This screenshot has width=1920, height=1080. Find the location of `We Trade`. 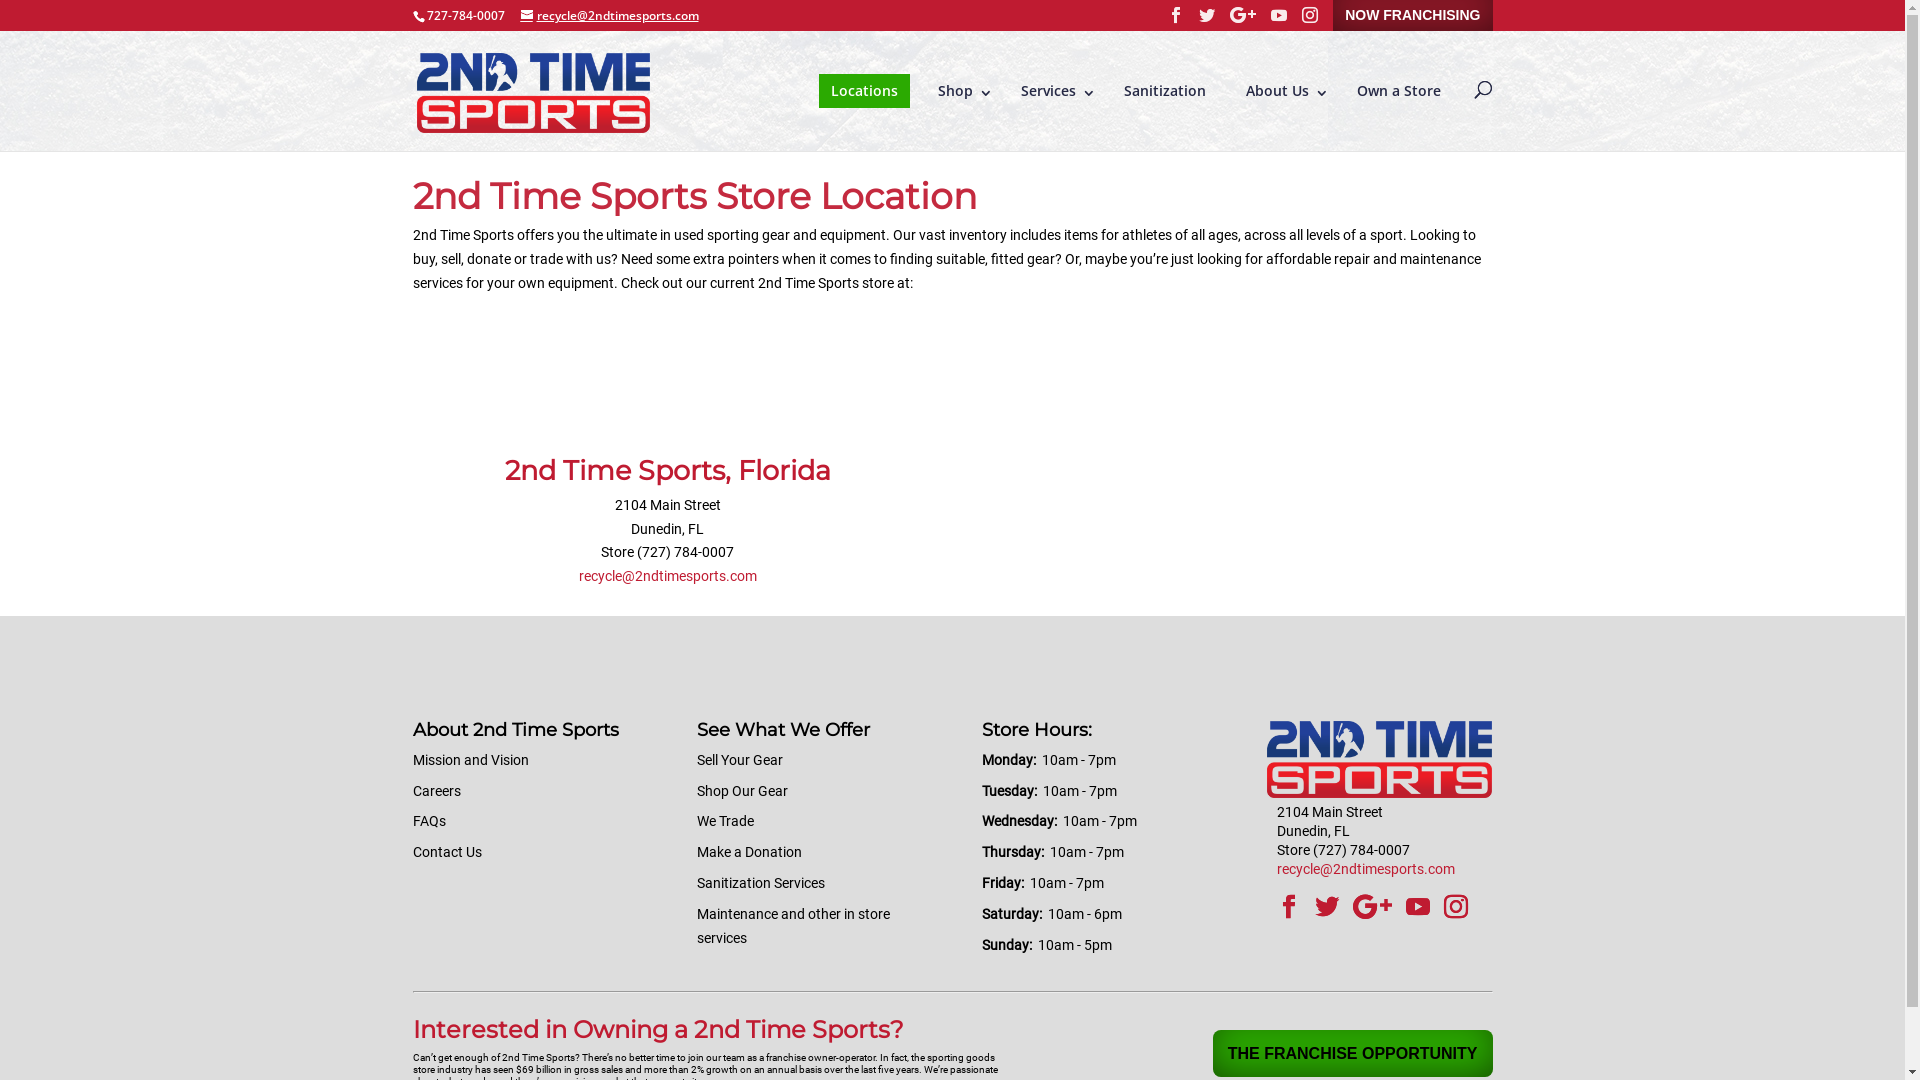

We Trade is located at coordinates (726, 821).